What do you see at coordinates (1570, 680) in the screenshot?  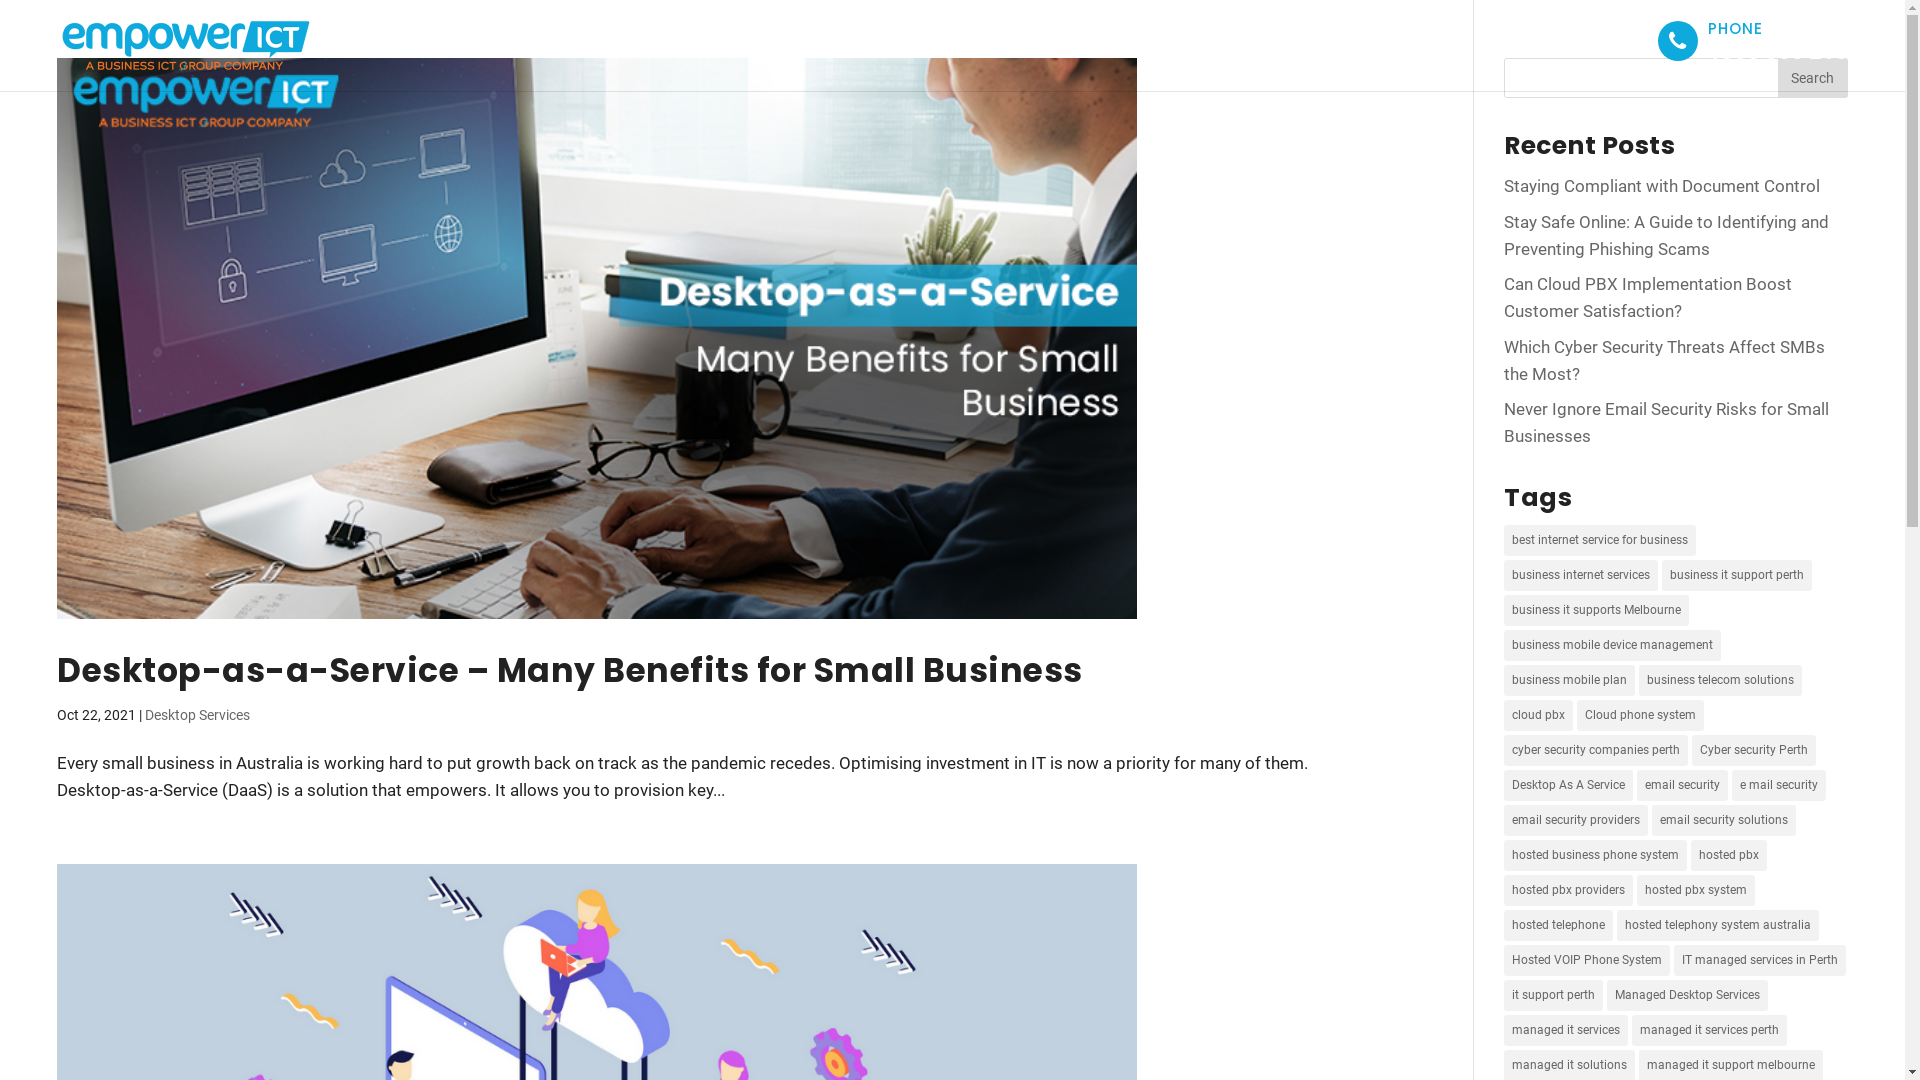 I see `business mobile plan` at bounding box center [1570, 680].